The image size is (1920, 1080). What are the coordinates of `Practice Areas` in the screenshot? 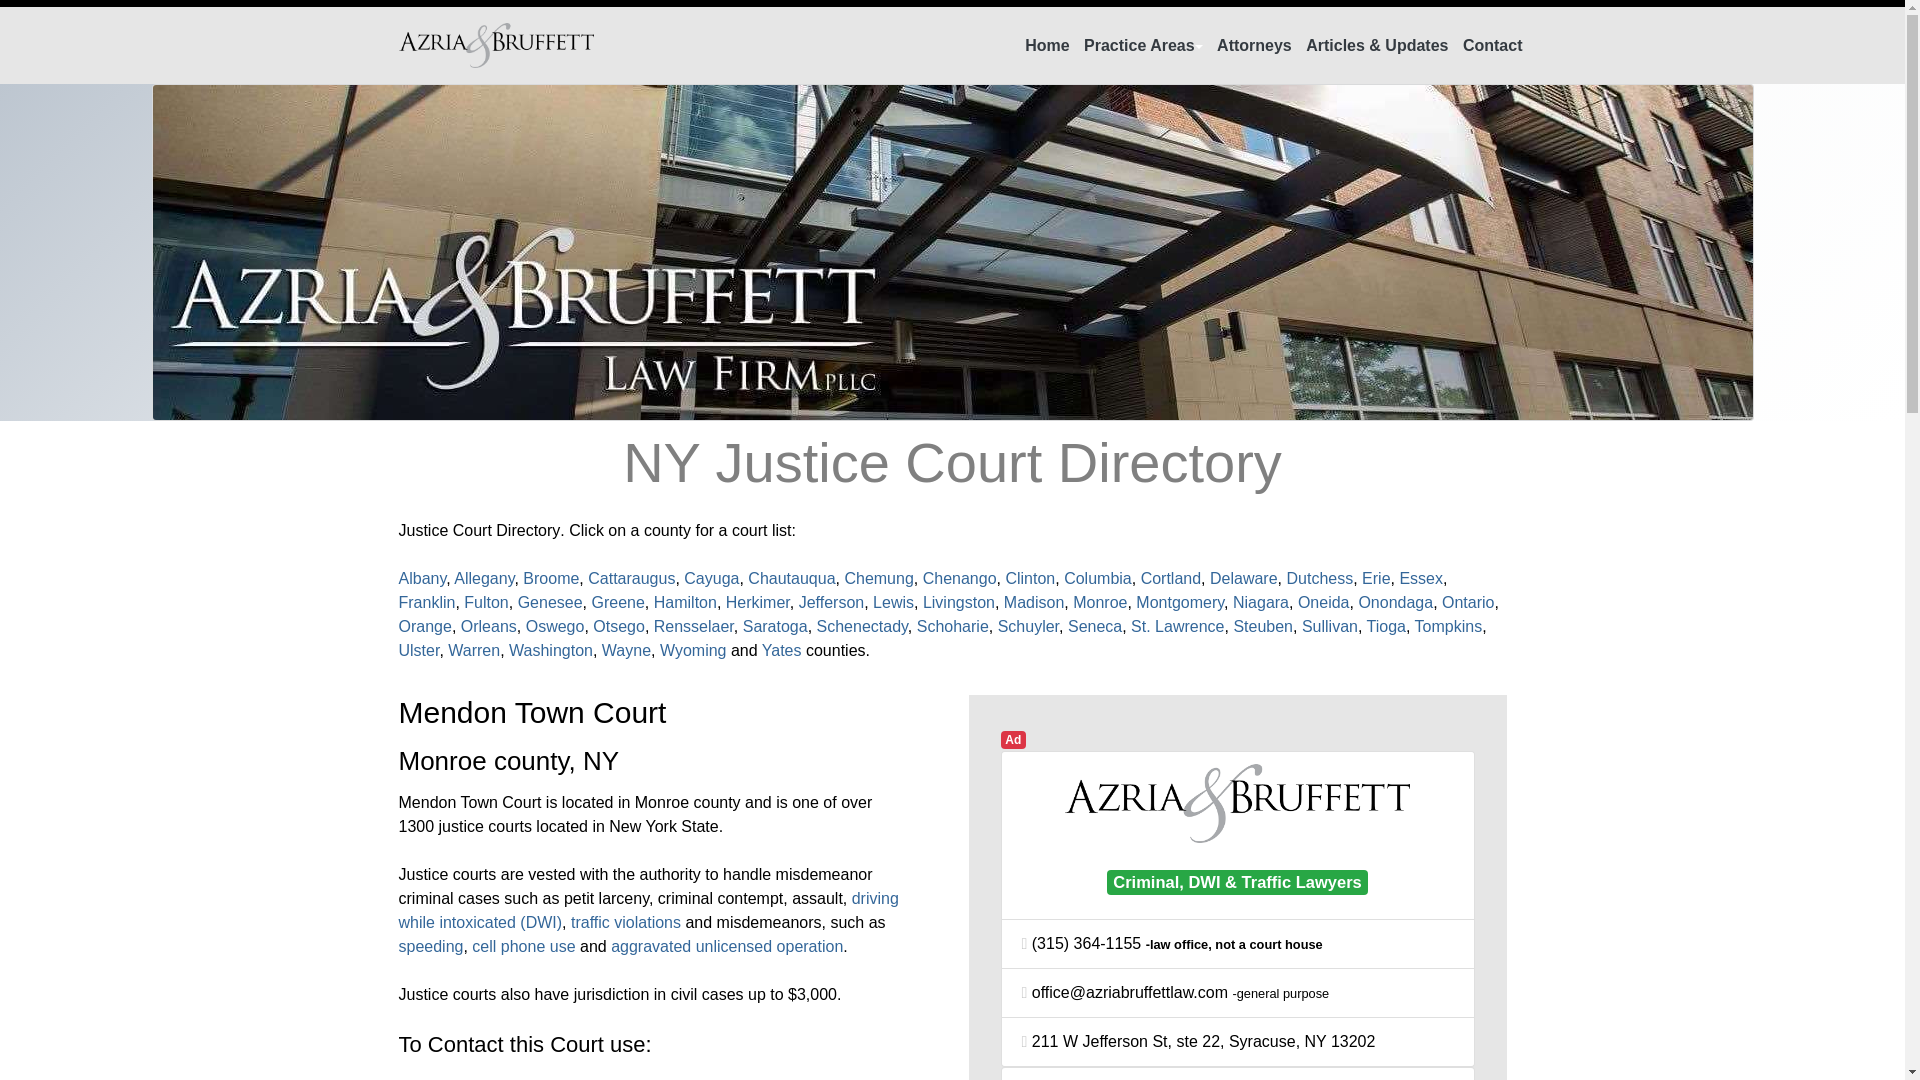 It's located at (1139, 46).